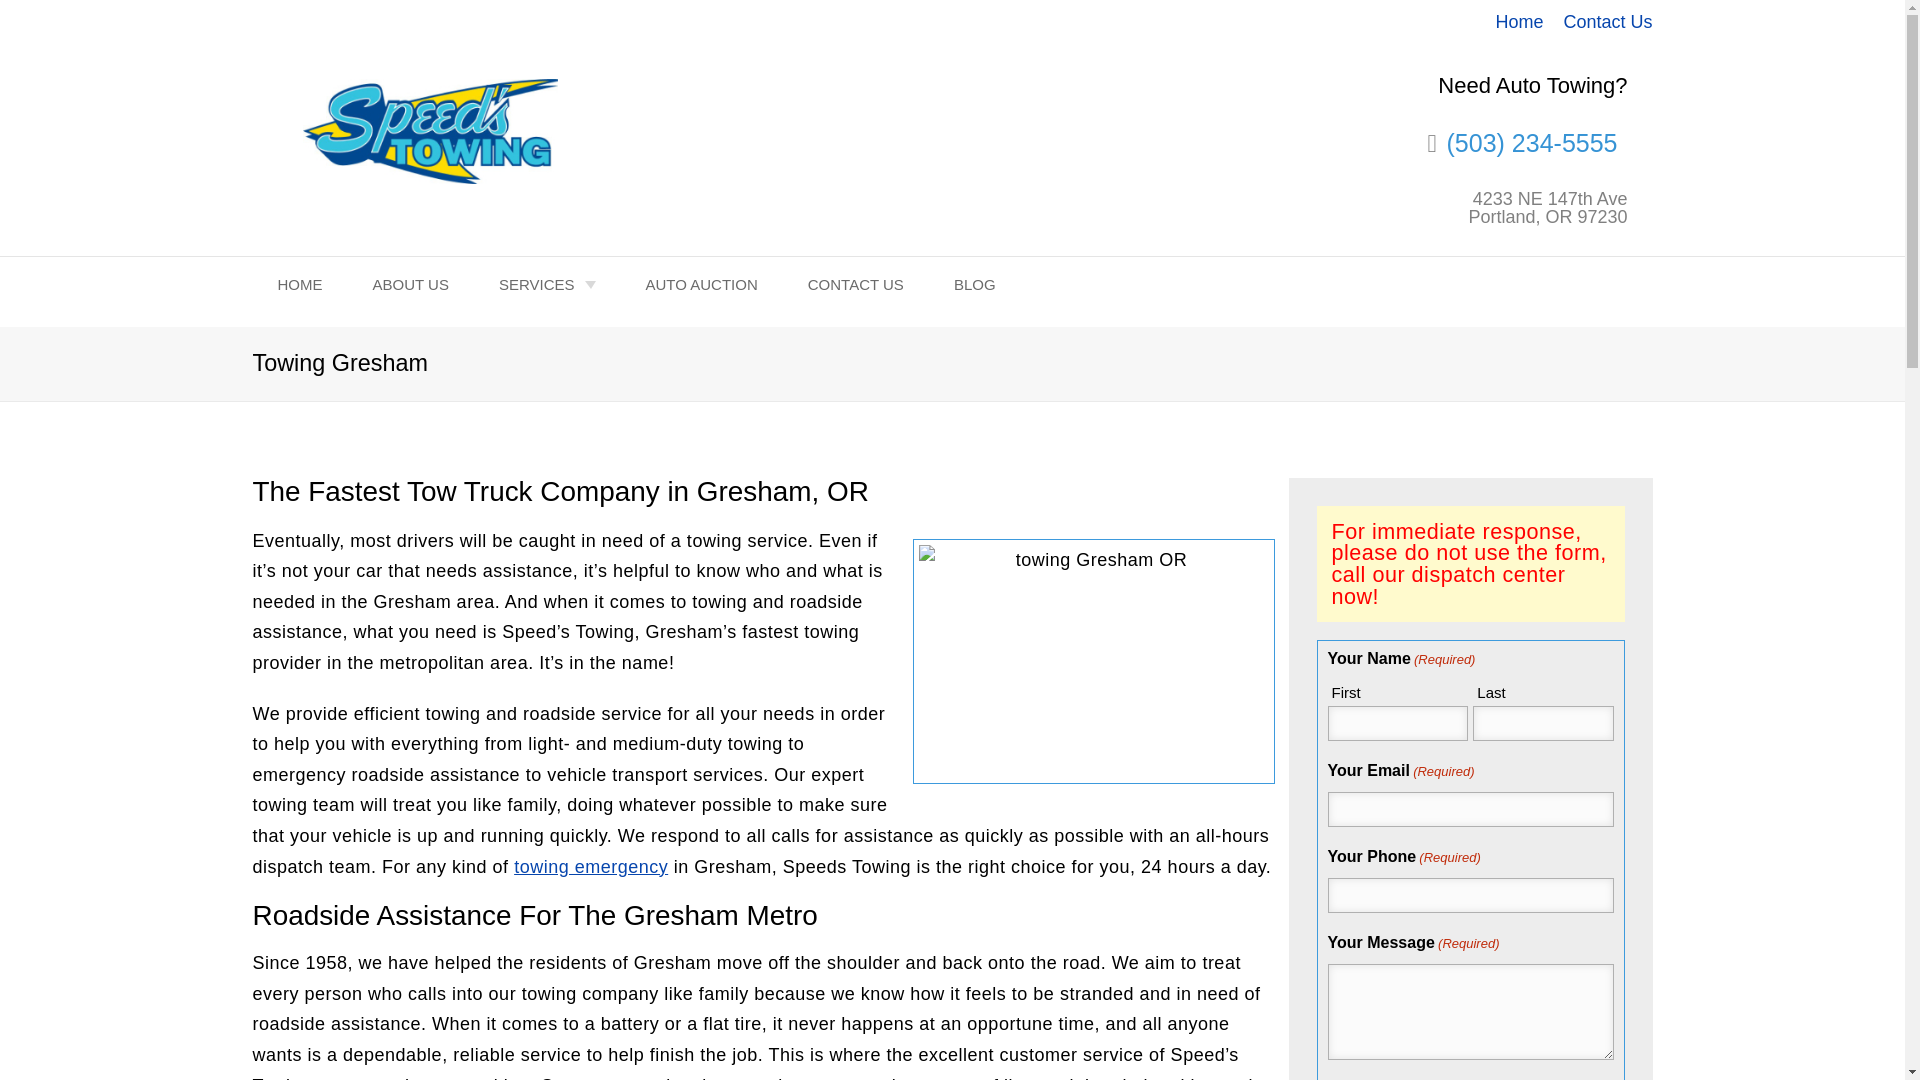 The width and height of the screenshot is (1920, 1080). What do you see at coordinates (700, 284) in the screenshot?
I see `AUTO AUCTION` at bounding box center [700, 284].